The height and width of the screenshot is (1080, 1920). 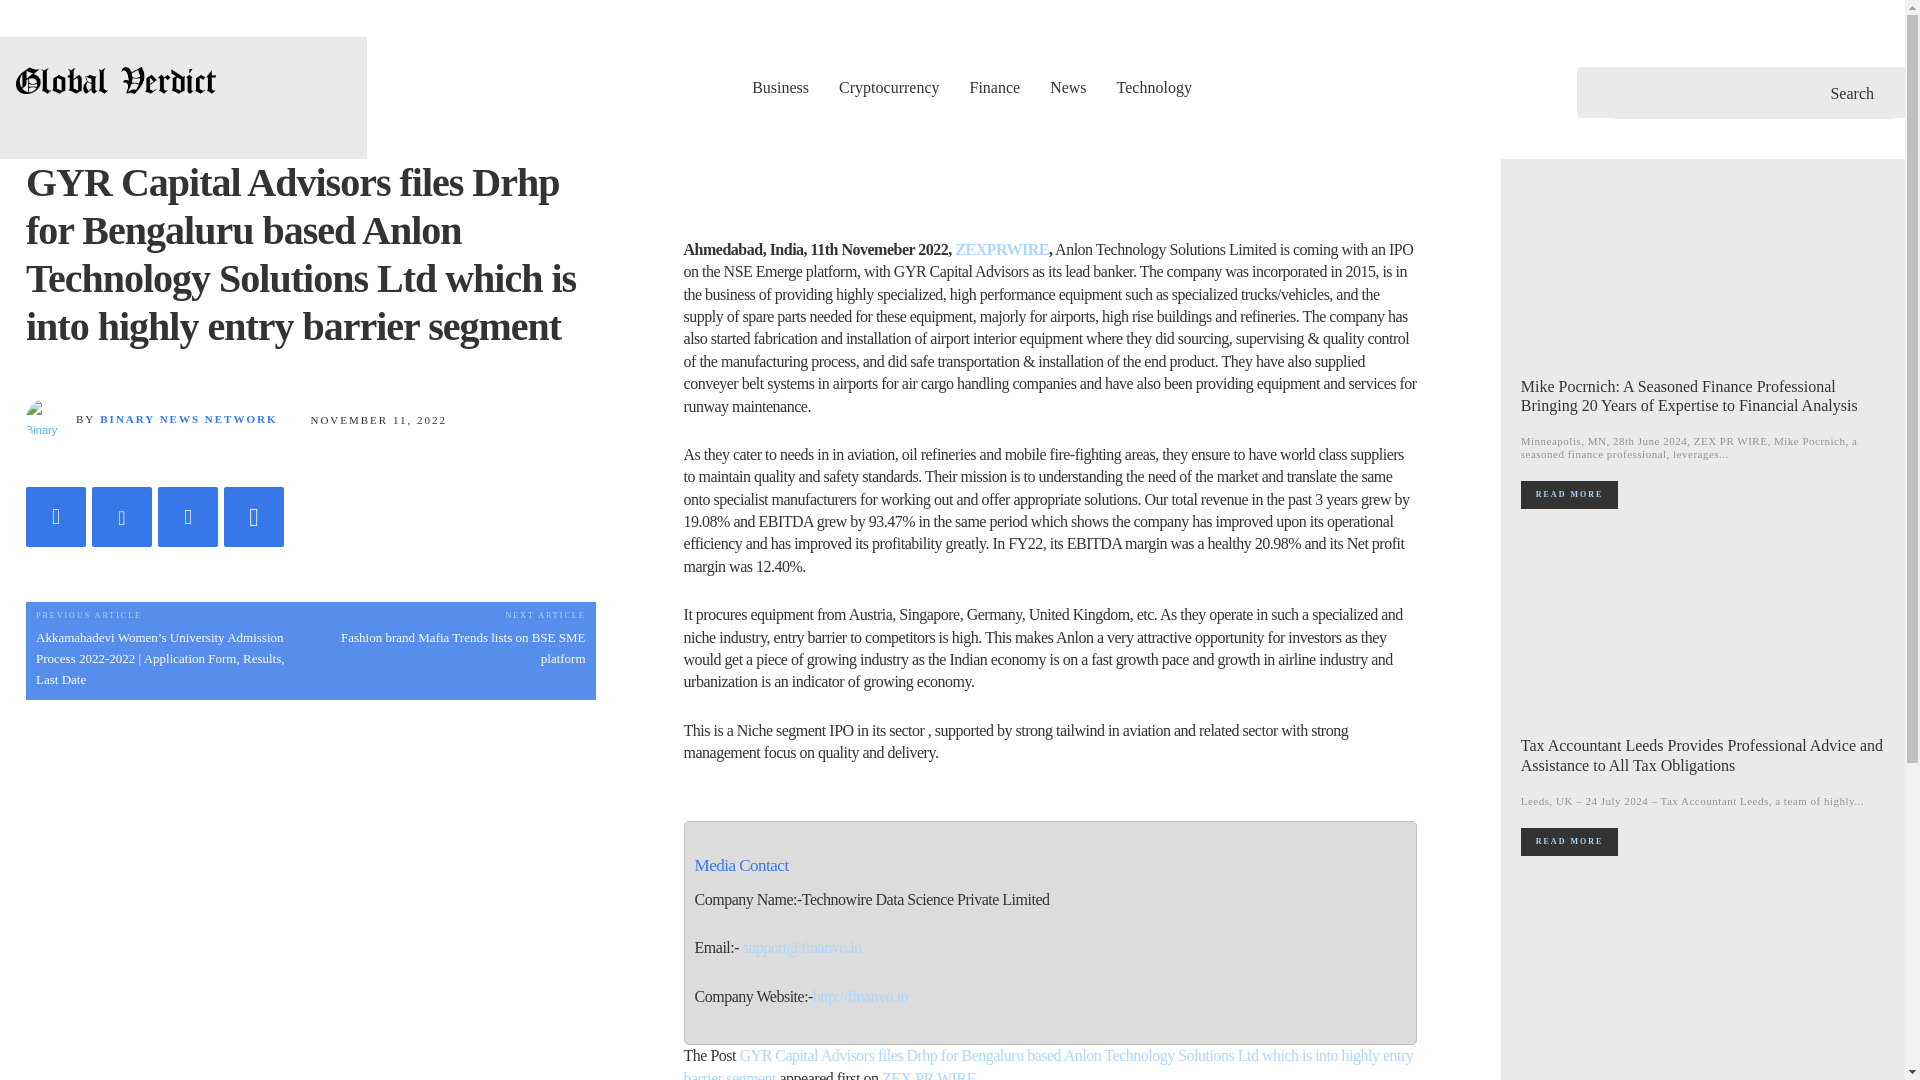 What do you see at coordinates (1001, 249) in the screenshot?
I see `ZEXPRWIRE` at bounding box center [1001, 249].